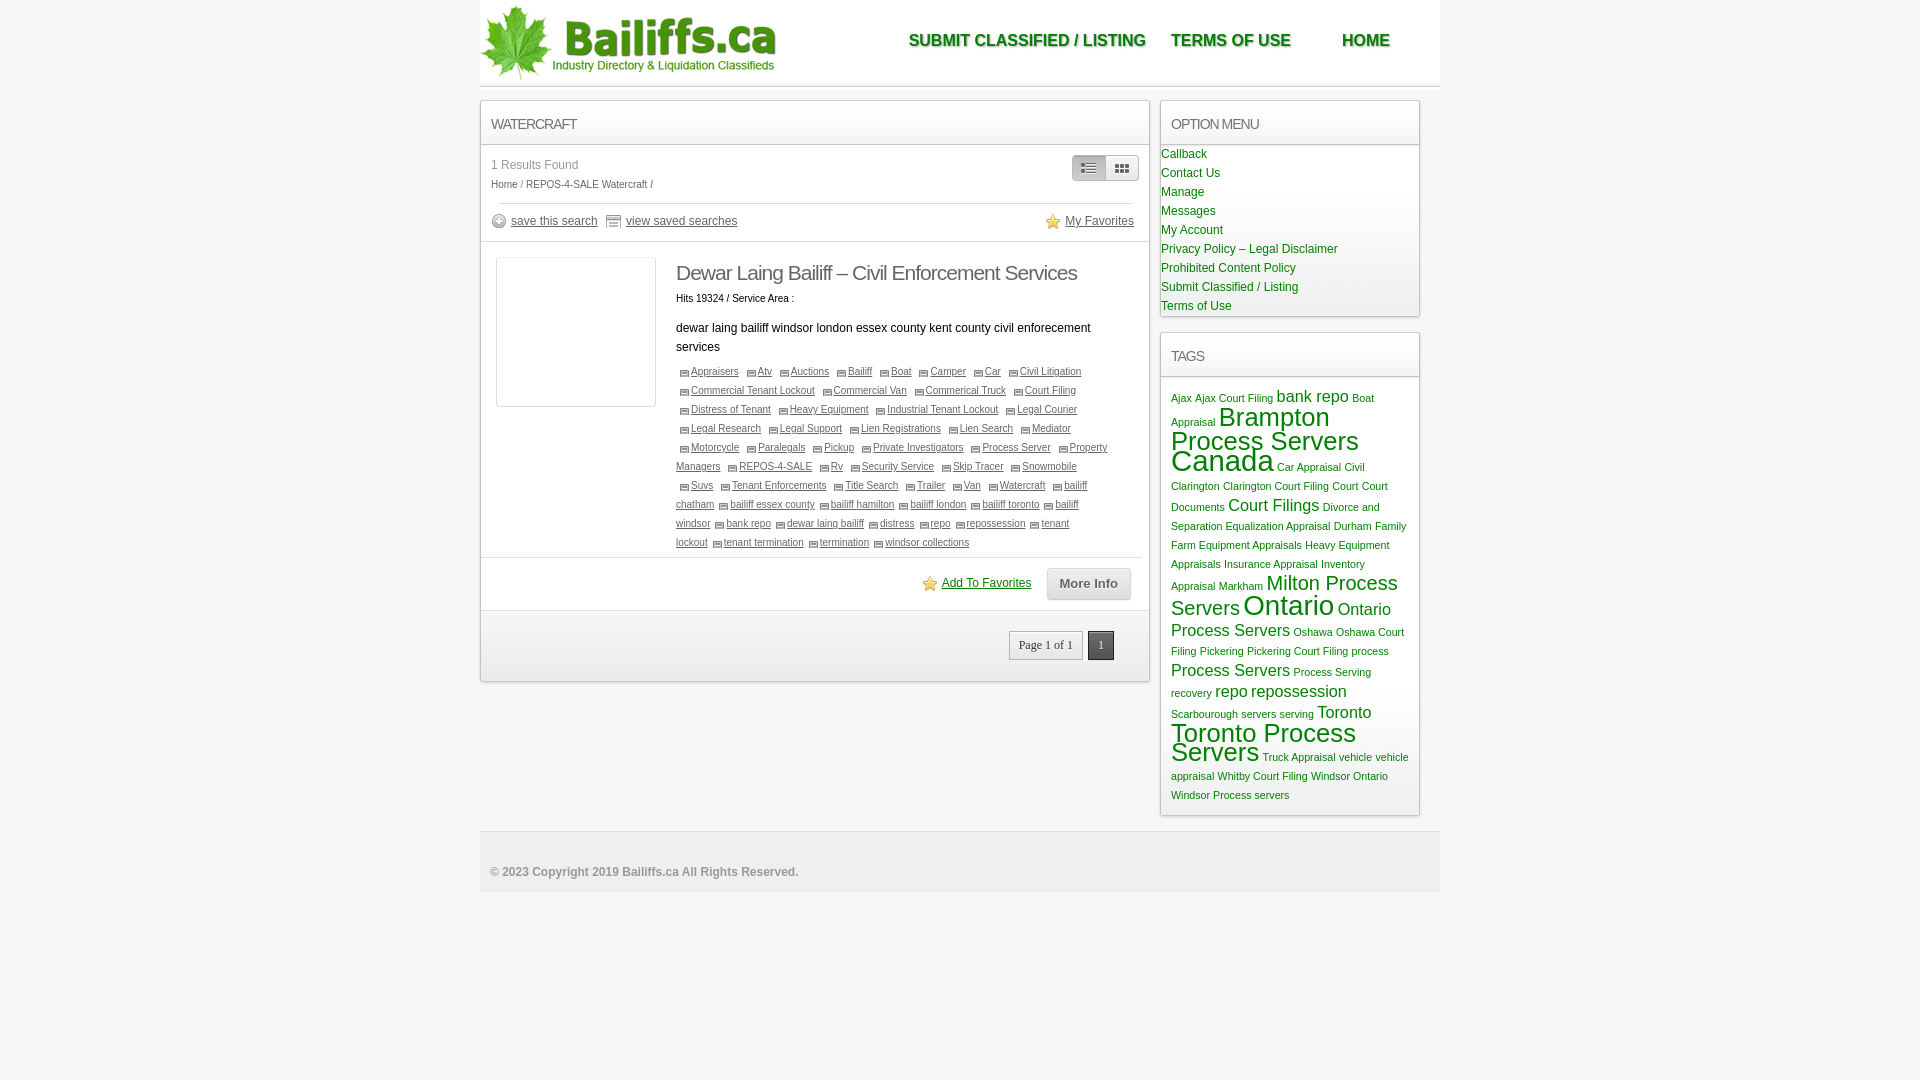  Describe the element at coordinates (1280, 554) in the screenshot. I see `Heavy Equipment Appraisals` at that location.